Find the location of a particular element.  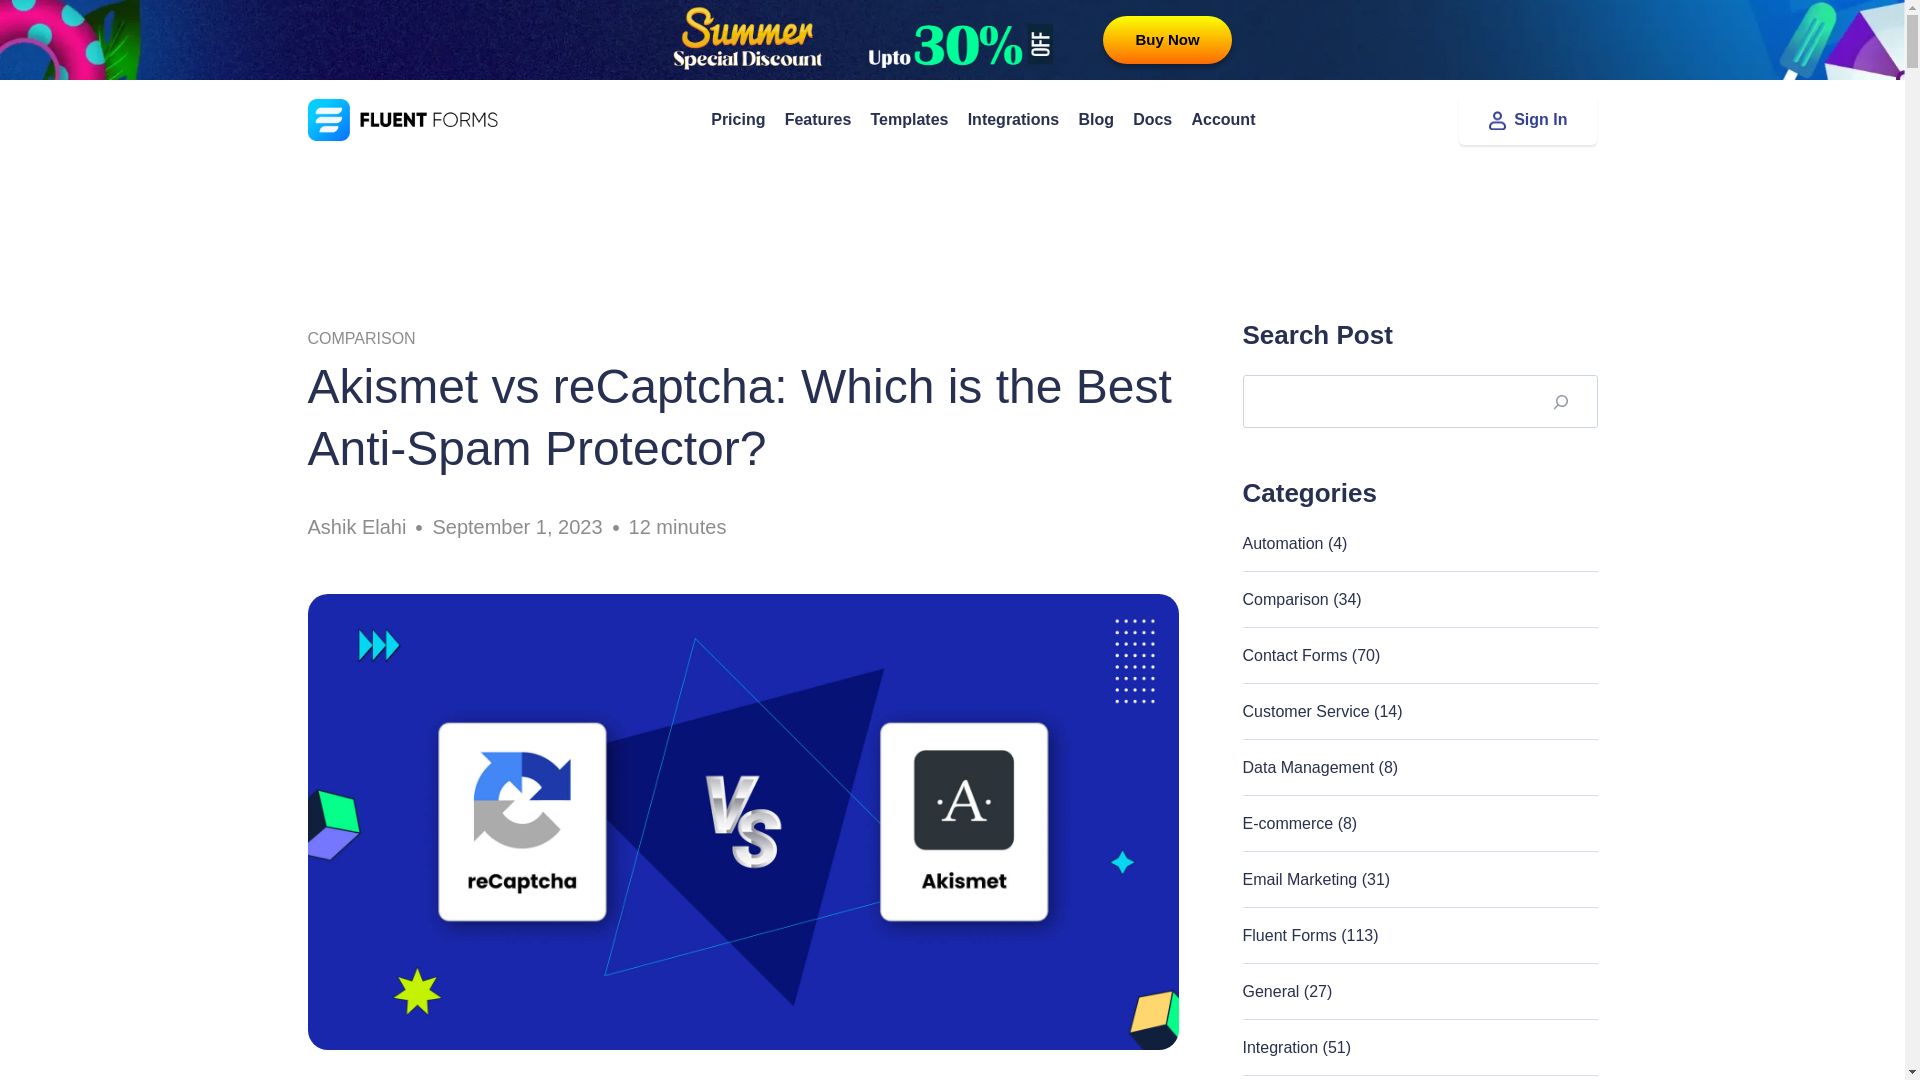

Buy Now is located at coordinates (1166, 40).